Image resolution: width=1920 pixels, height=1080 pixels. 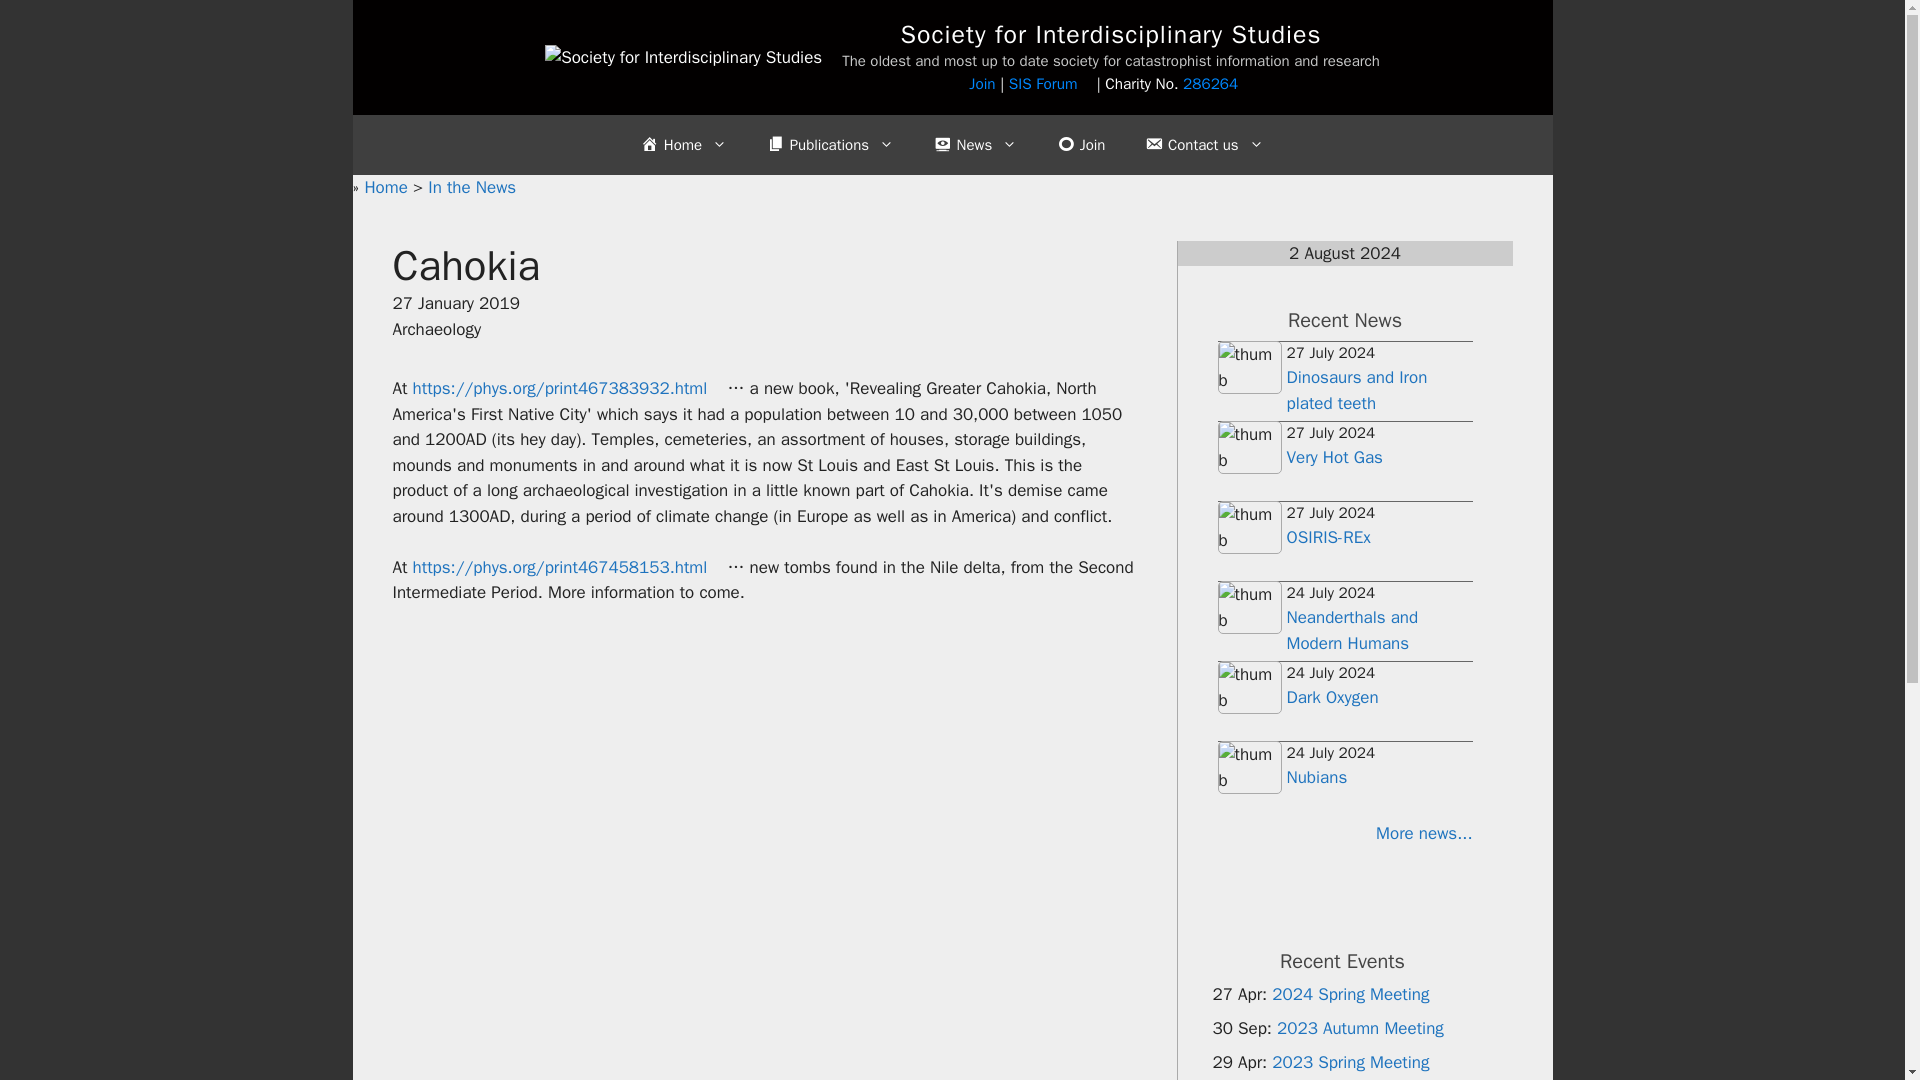 What do you see at coordinates (1332, 697) in the screenshot?
I see `Dark Oxygen` at bounding box center [1332, 697].